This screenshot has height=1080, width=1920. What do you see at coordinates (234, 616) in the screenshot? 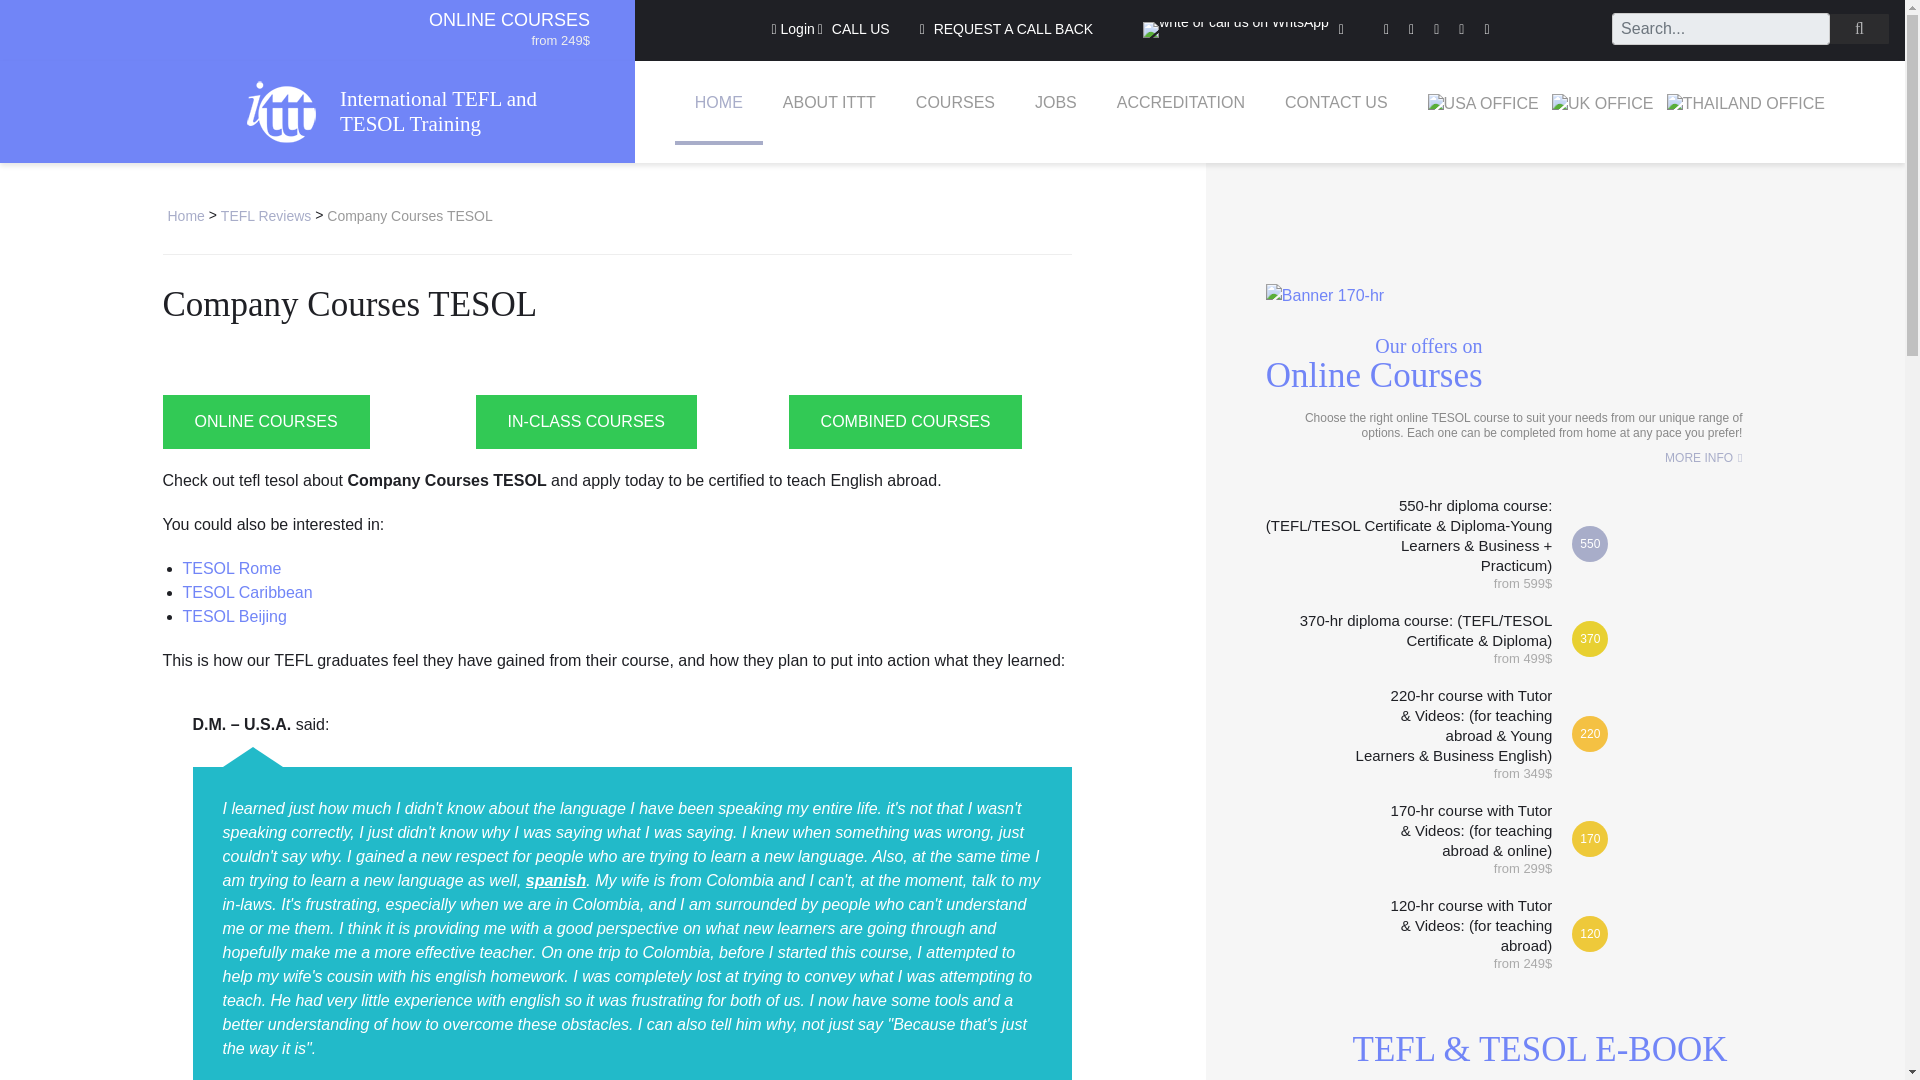
I see `TESOL Beijing` at bounding box center [234, 616].